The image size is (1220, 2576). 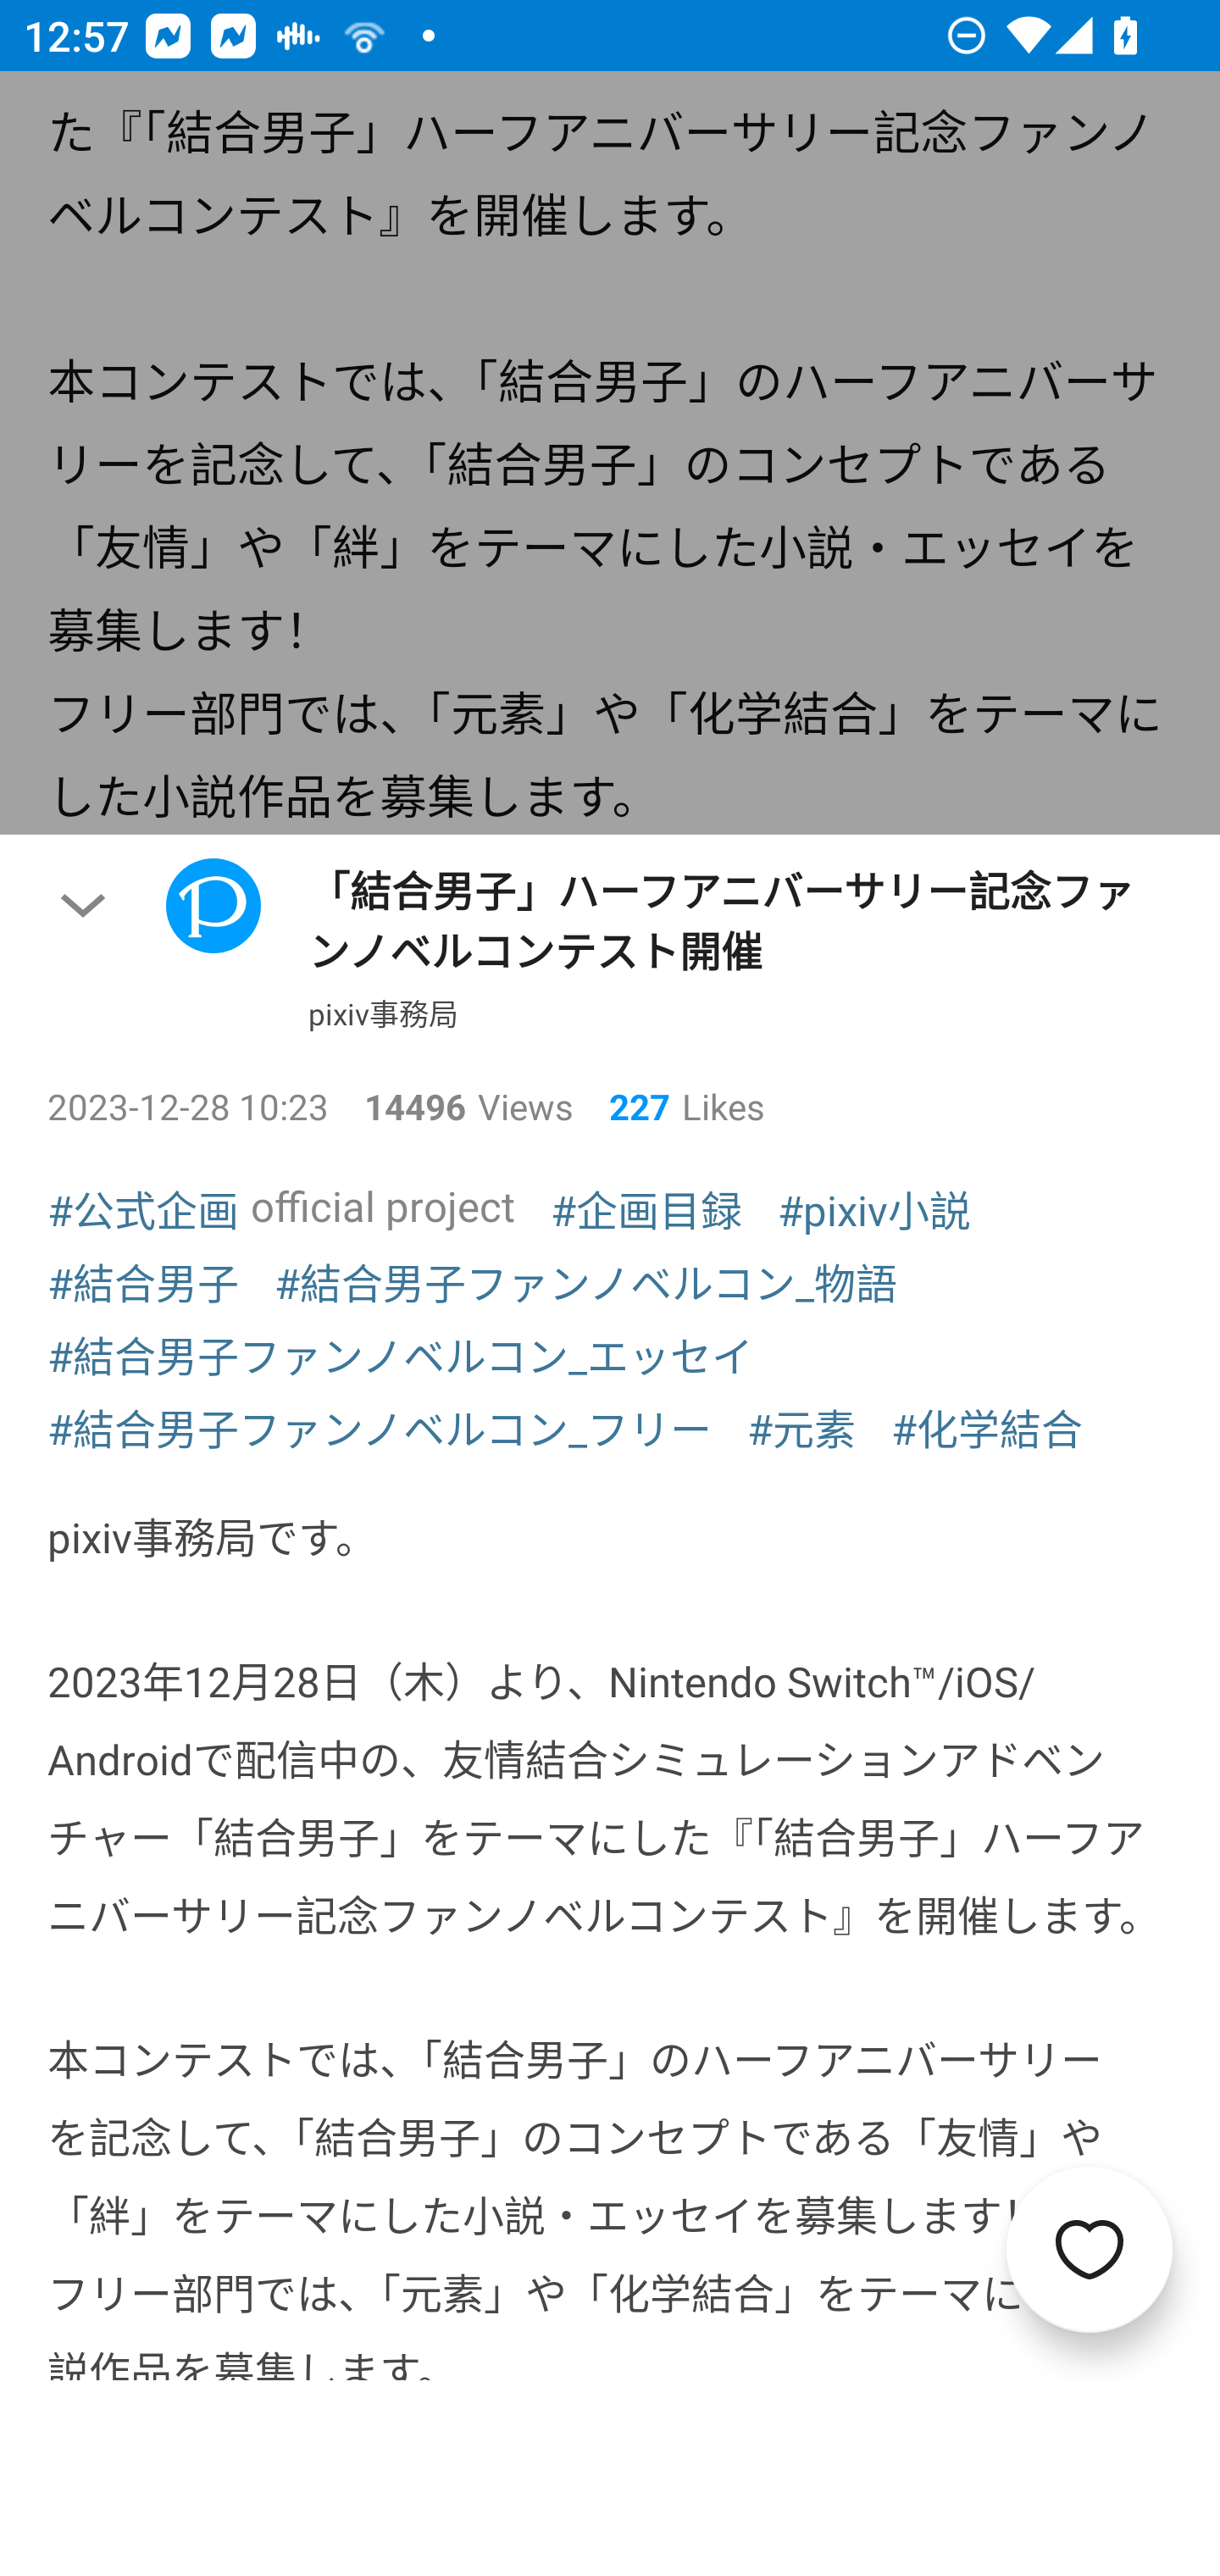 What do you see at coordinates (801, 1427) in the screenshot?
I see `#元素` at bounding box center [801, 1427].